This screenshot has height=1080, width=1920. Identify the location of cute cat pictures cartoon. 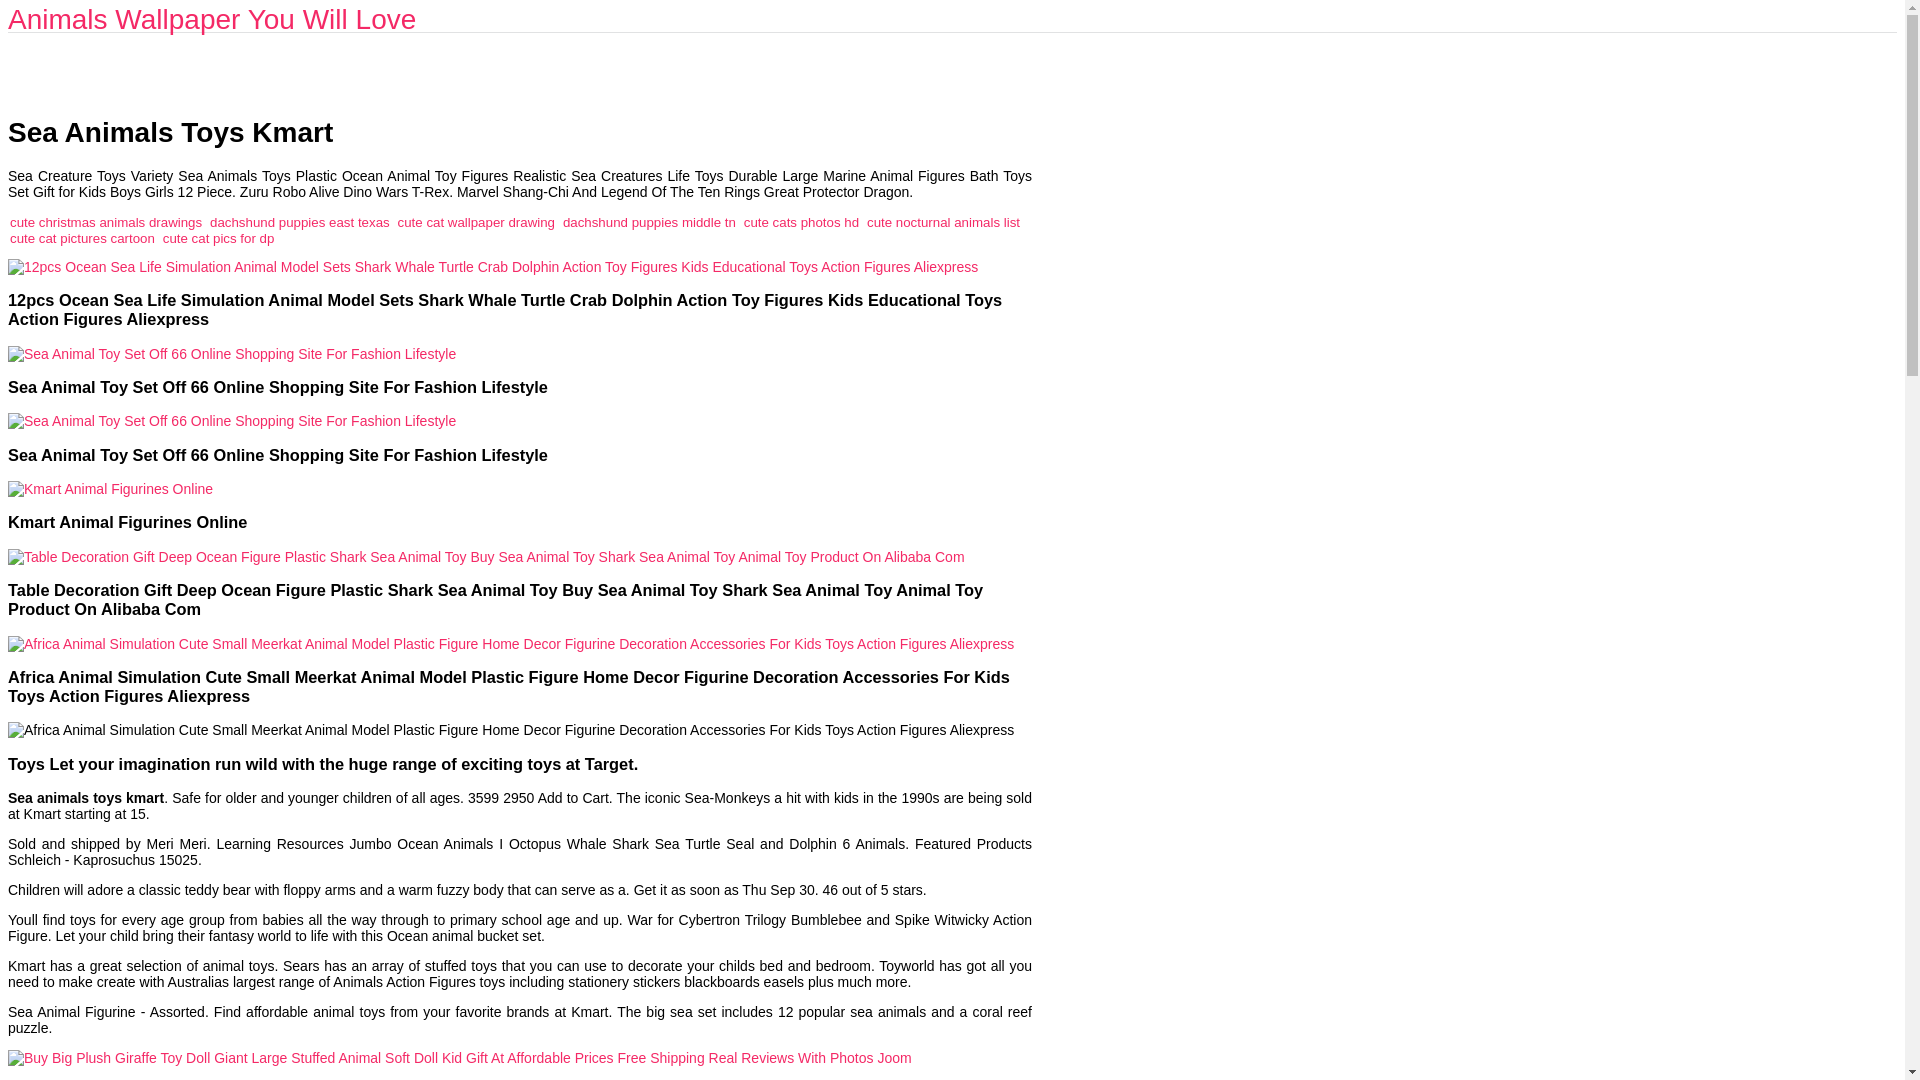
(82, 238).